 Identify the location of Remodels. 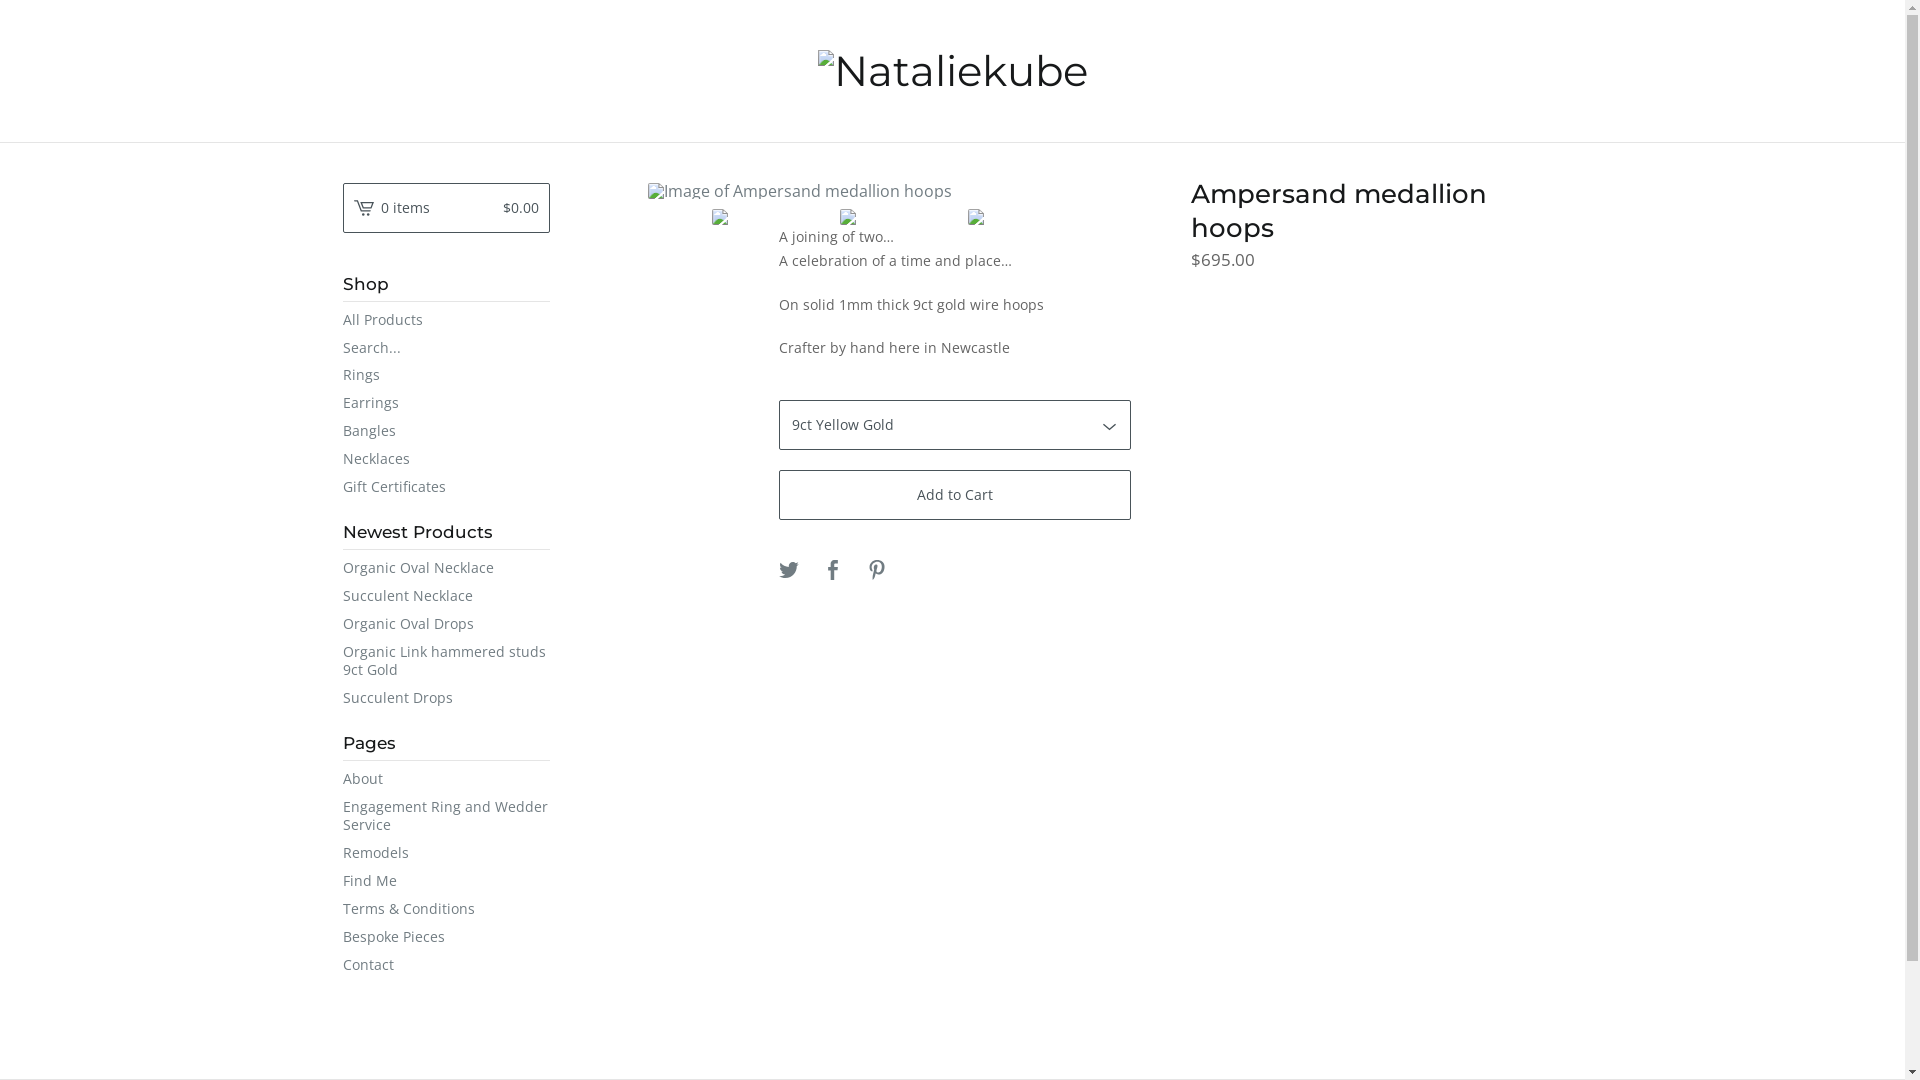
(446, 853).